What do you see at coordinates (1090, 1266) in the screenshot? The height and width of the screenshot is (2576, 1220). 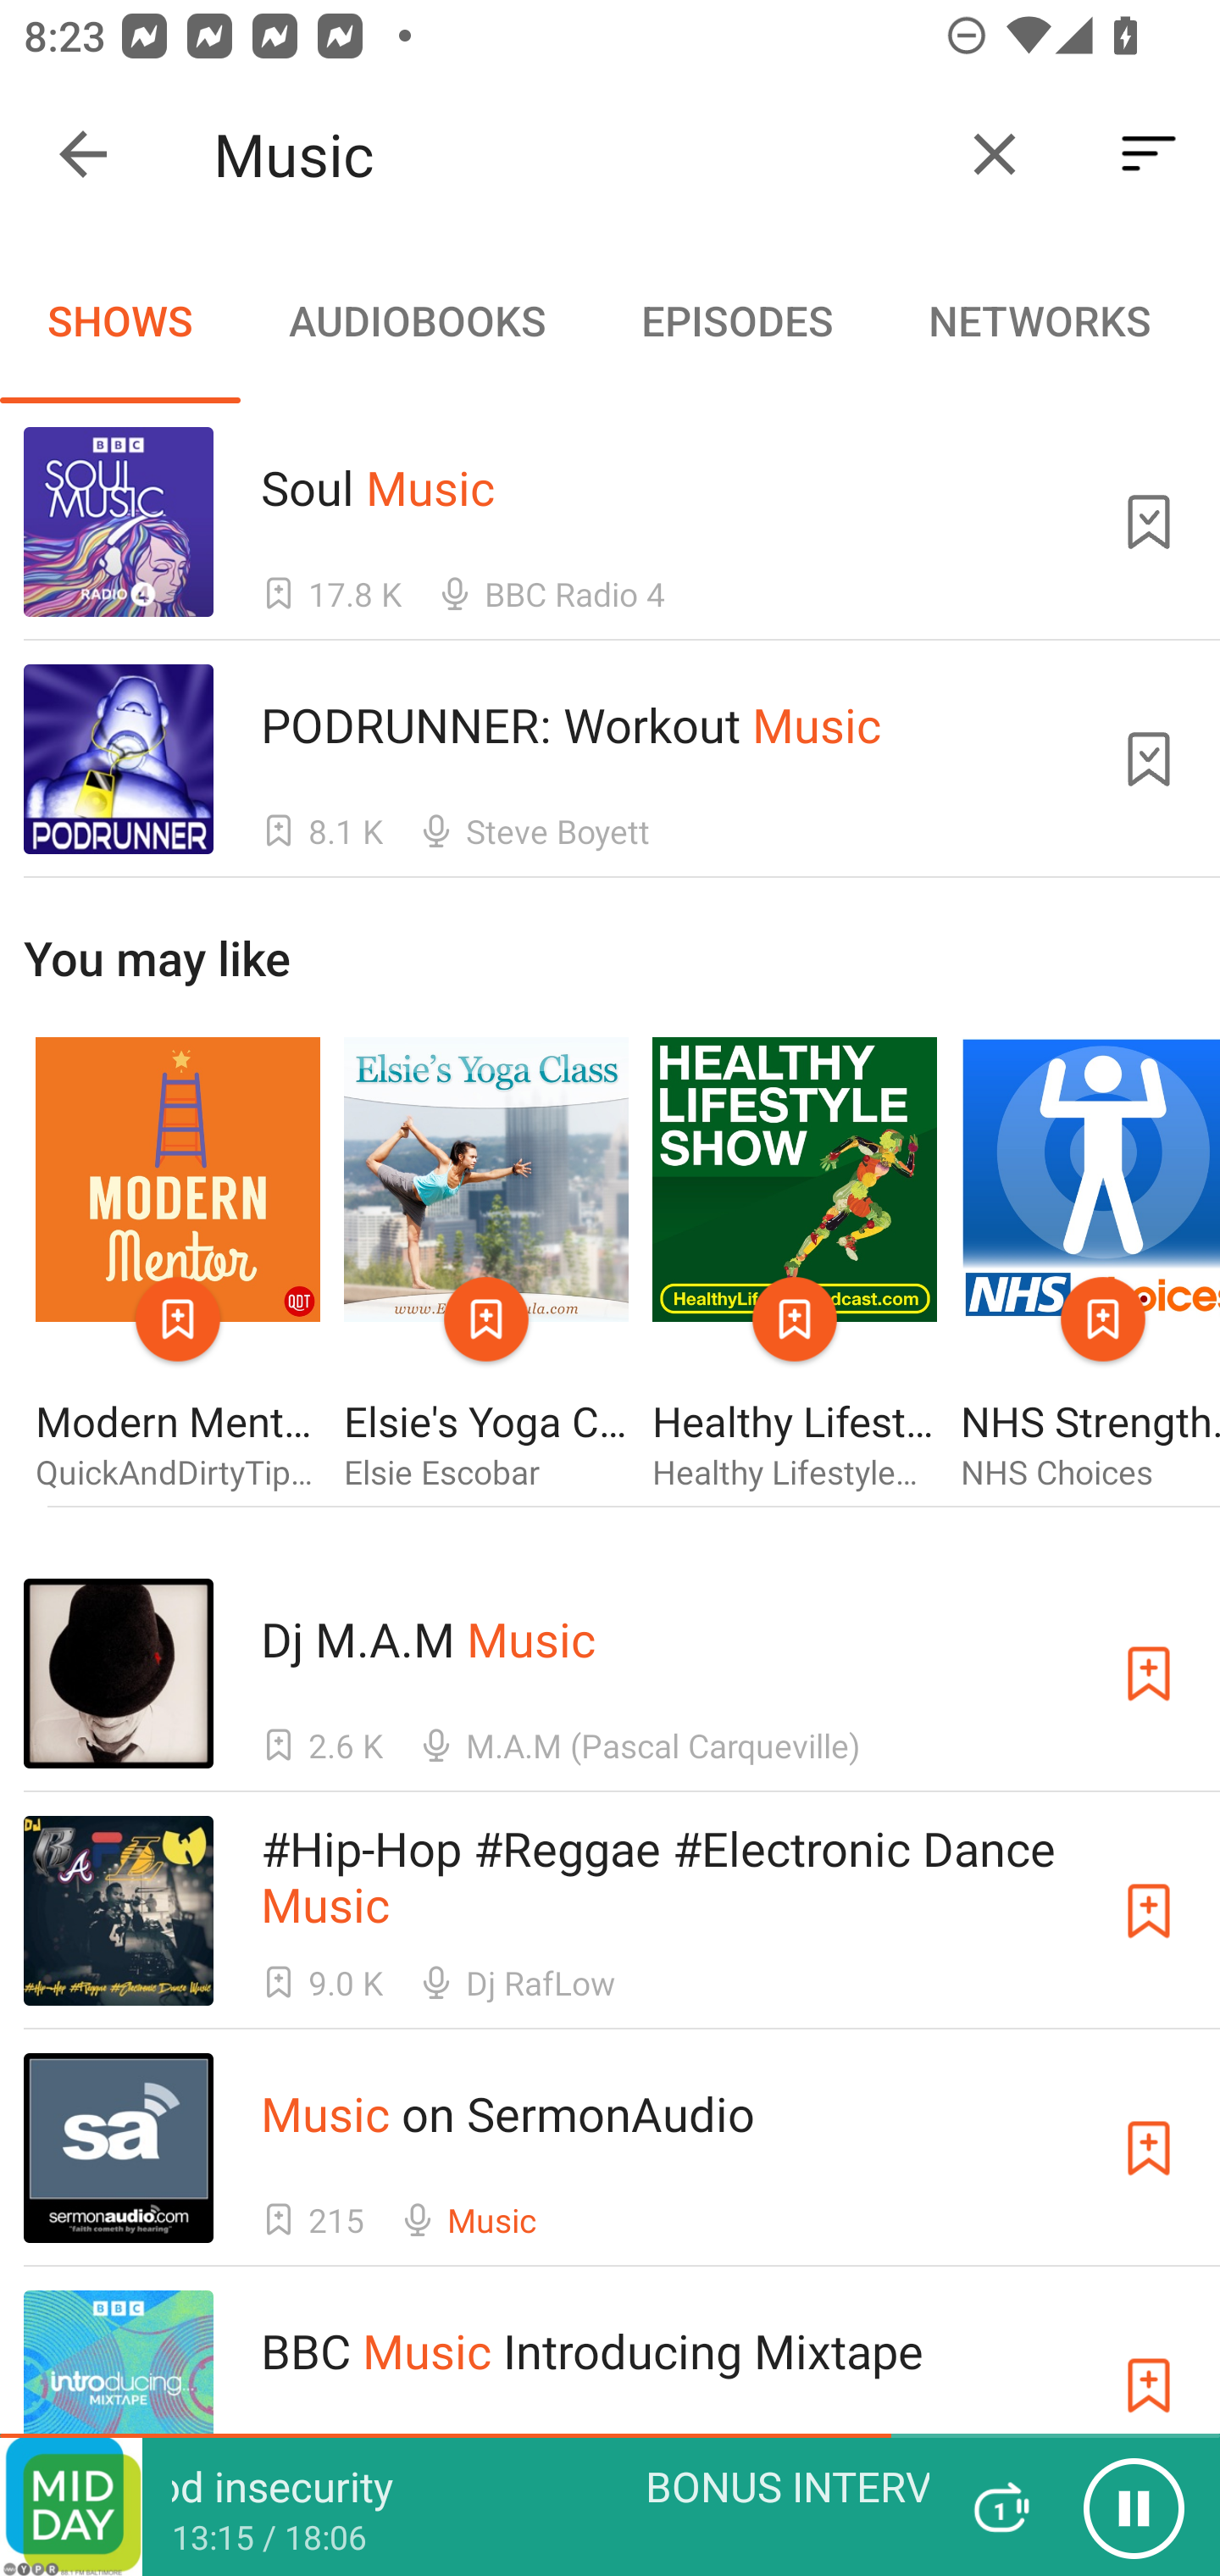 I see `NHS Strength and Flexibility NHS Choices` at bounding box center [1090, 1266].